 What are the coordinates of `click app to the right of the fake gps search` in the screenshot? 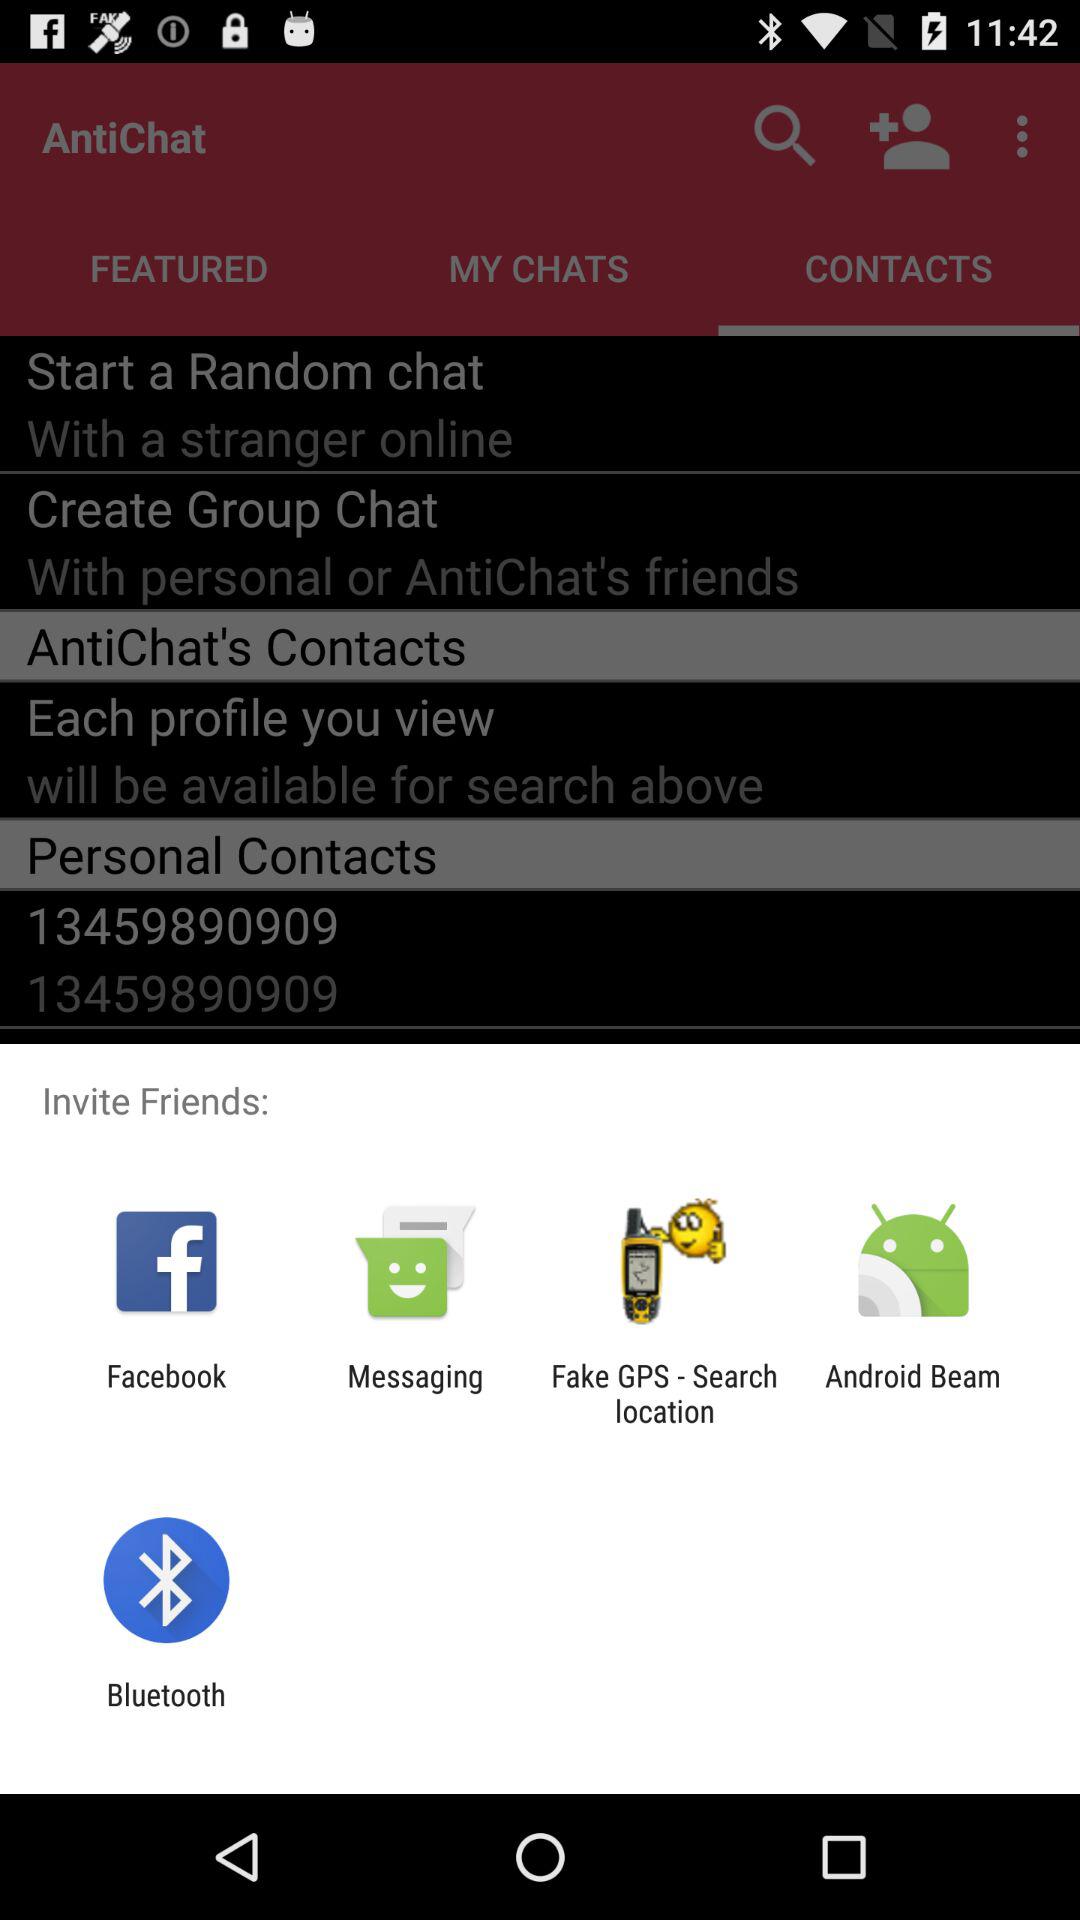 It's located at (913, 1393).